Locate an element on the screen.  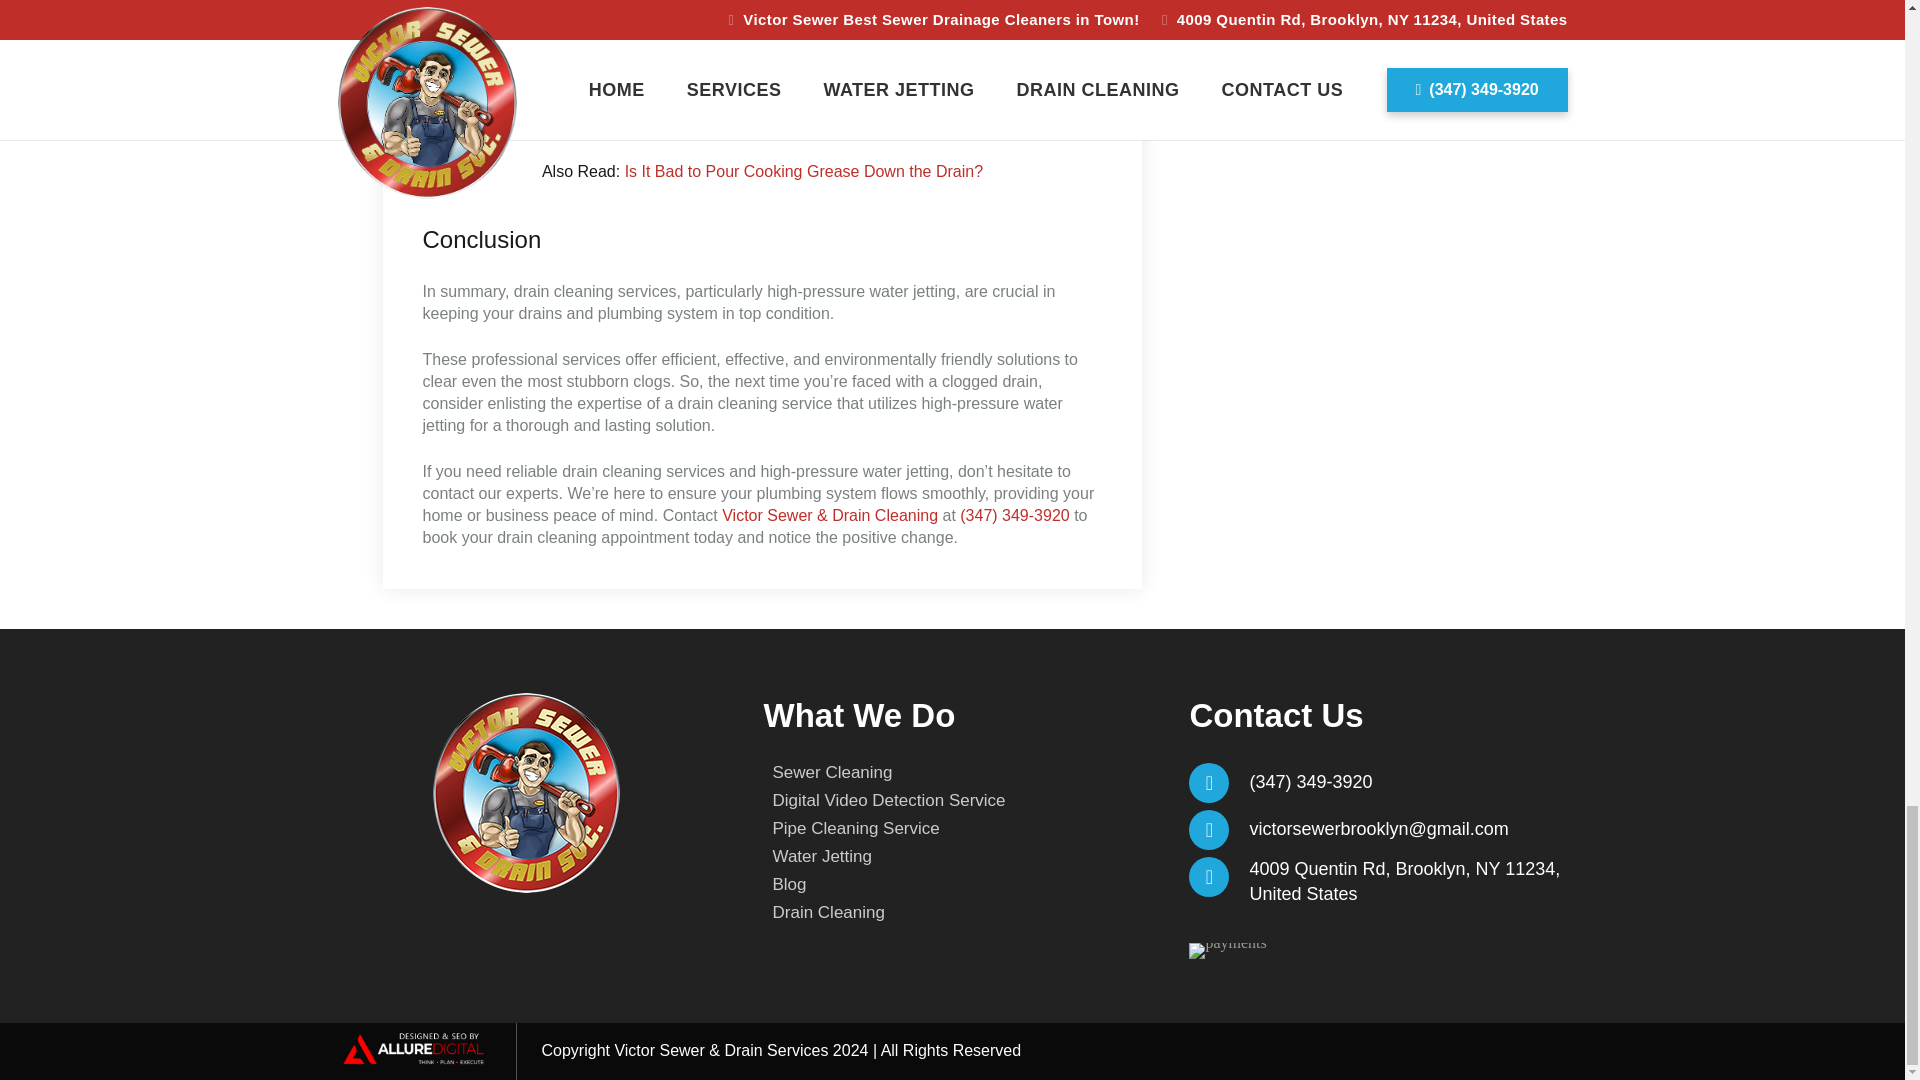
Blog is located at coordinates (788, 884).